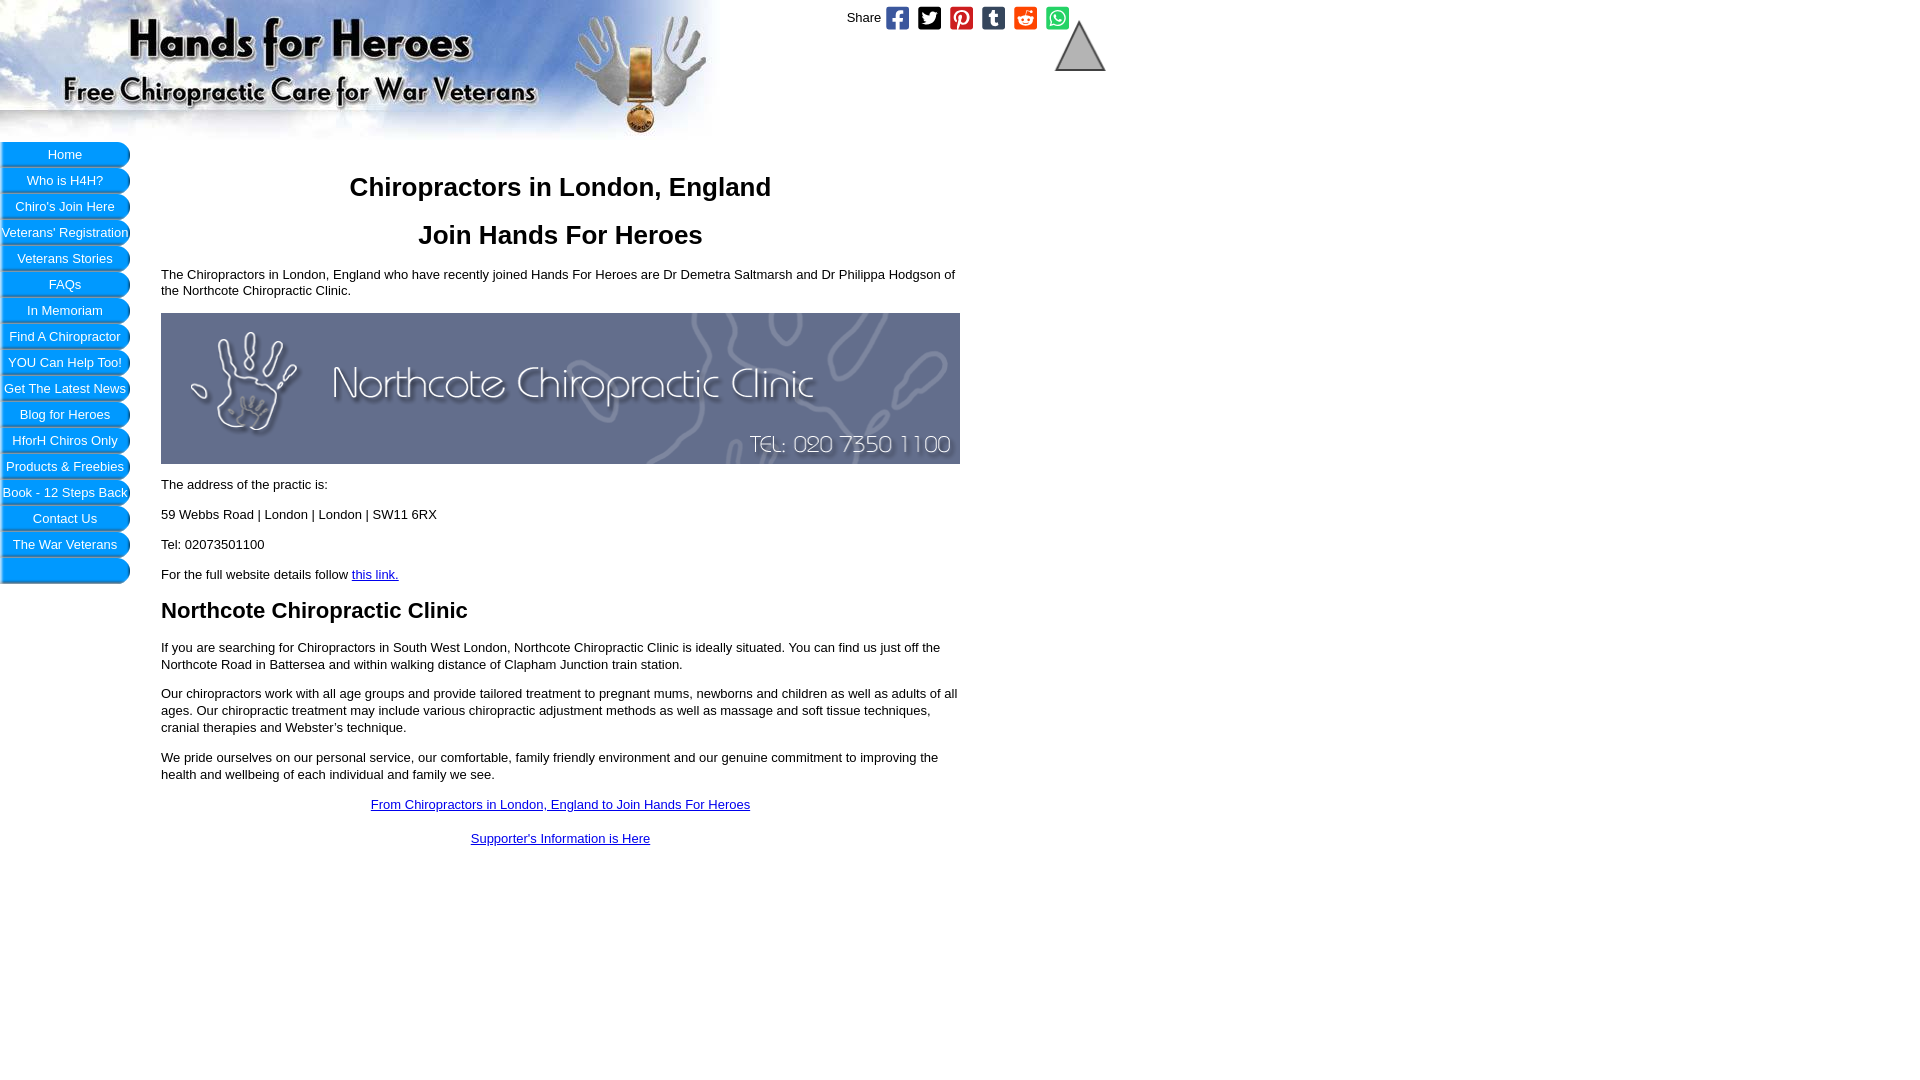 This screenshot has height=1080, width=1920. What do you see at coordinates (65, 311) in the screenshot?
I see `In Memoriam` at bounding box center [65, 311].